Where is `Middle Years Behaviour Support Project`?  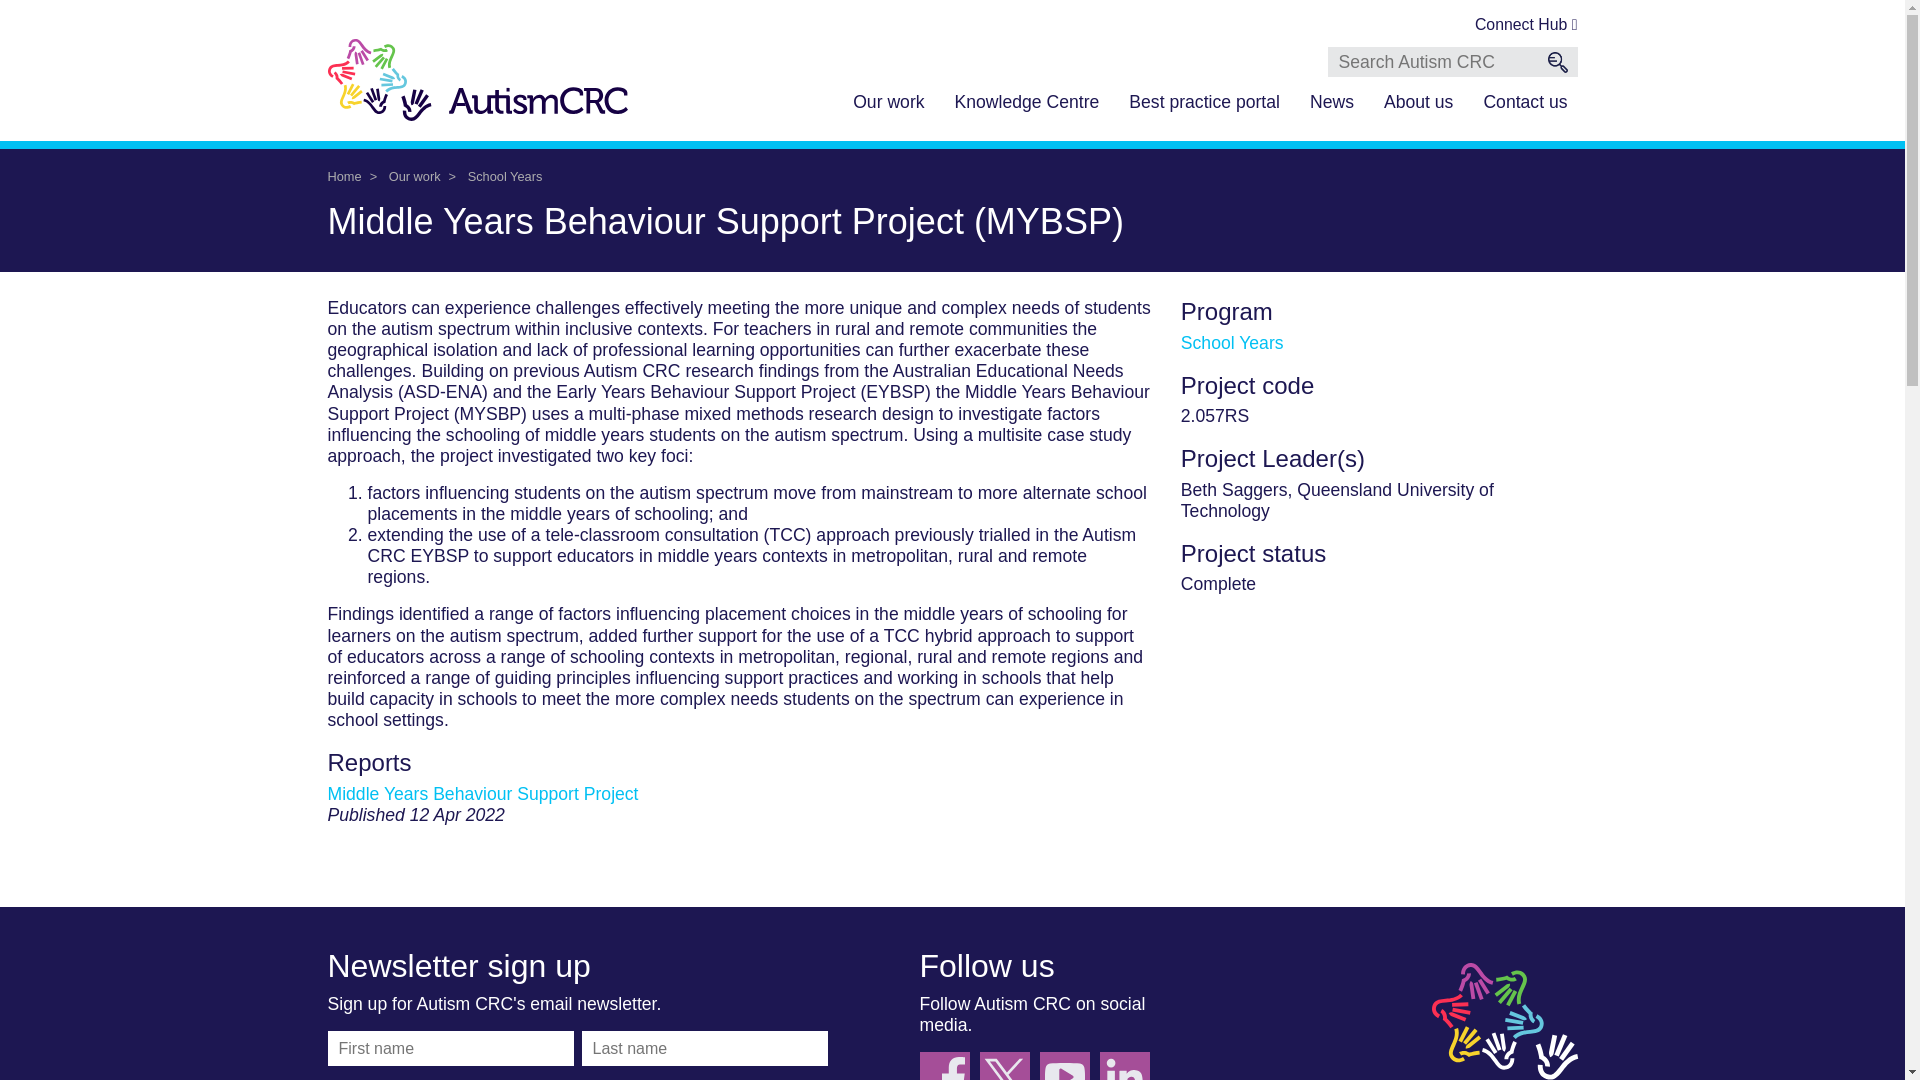
Middle Years Behaviour Support Project is located at coordinates (484, 794).